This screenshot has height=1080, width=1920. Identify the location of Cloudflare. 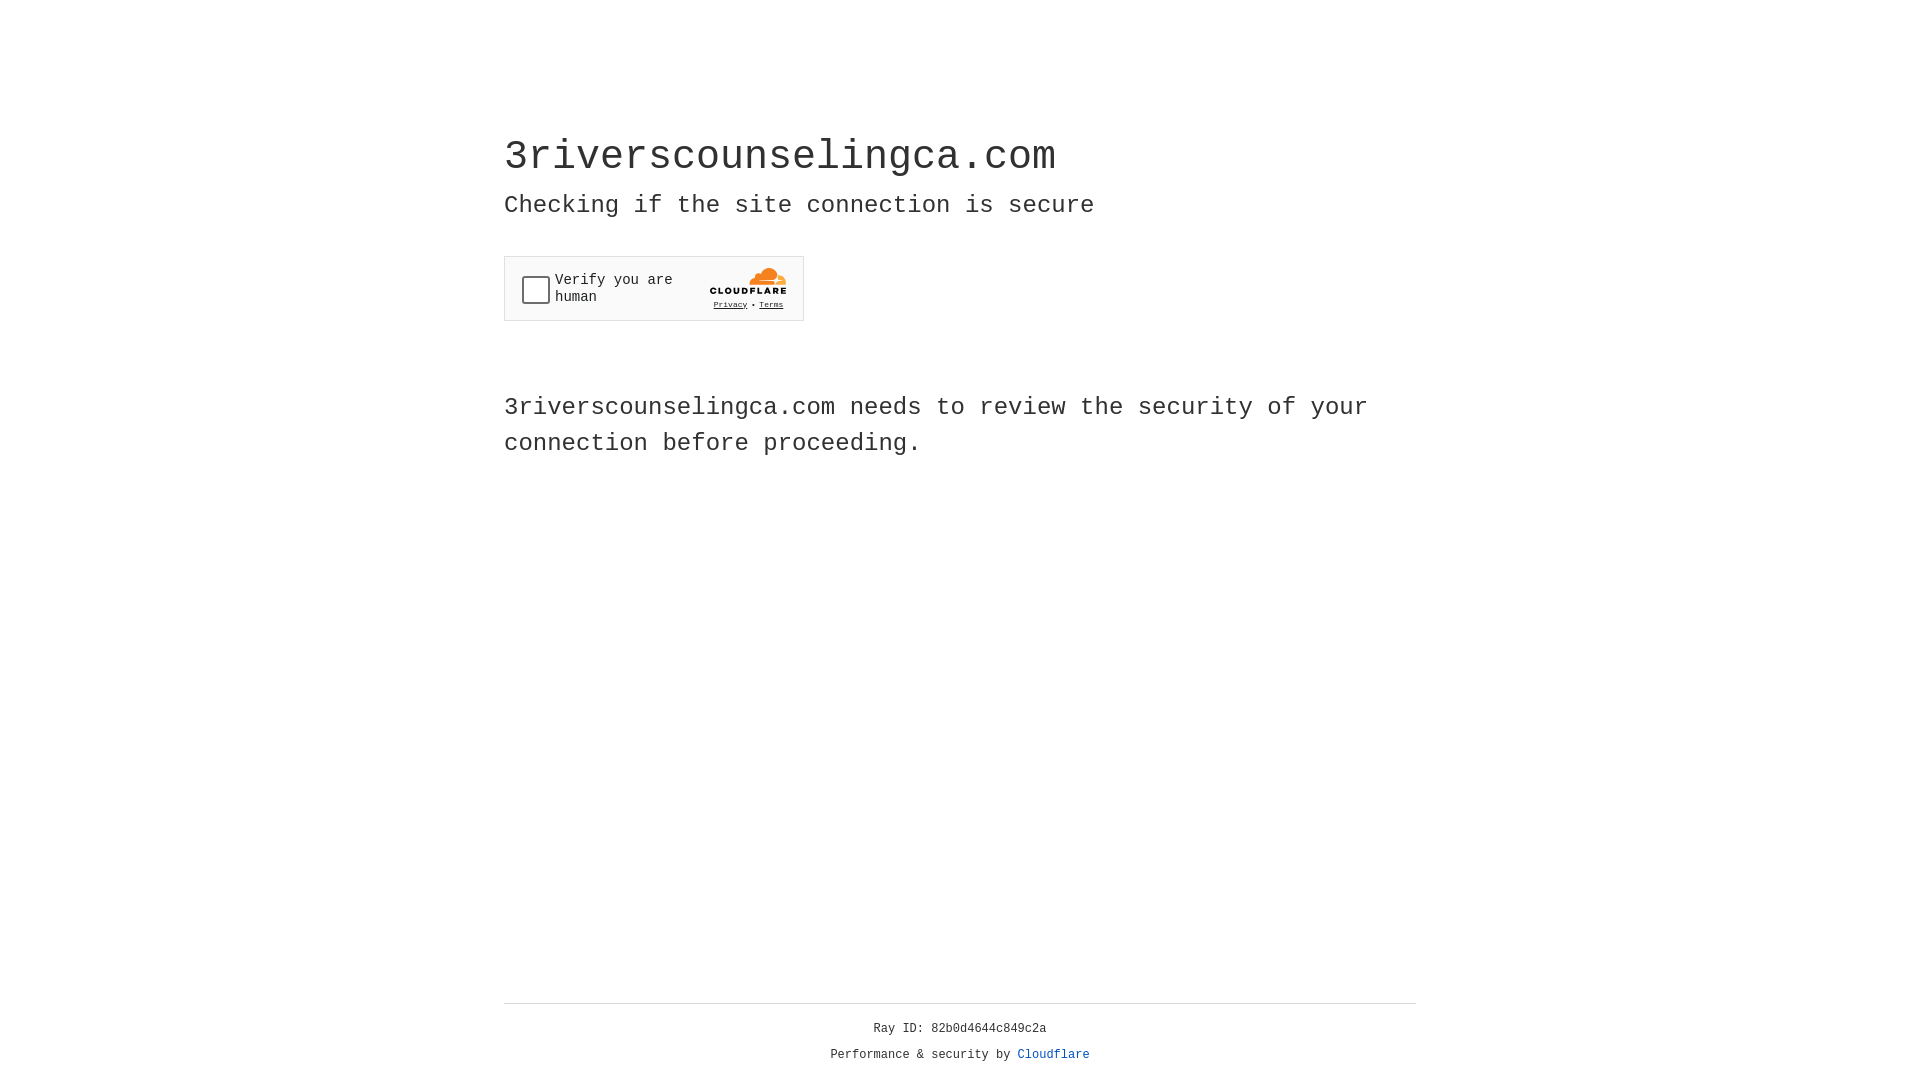
(1054, 1055).